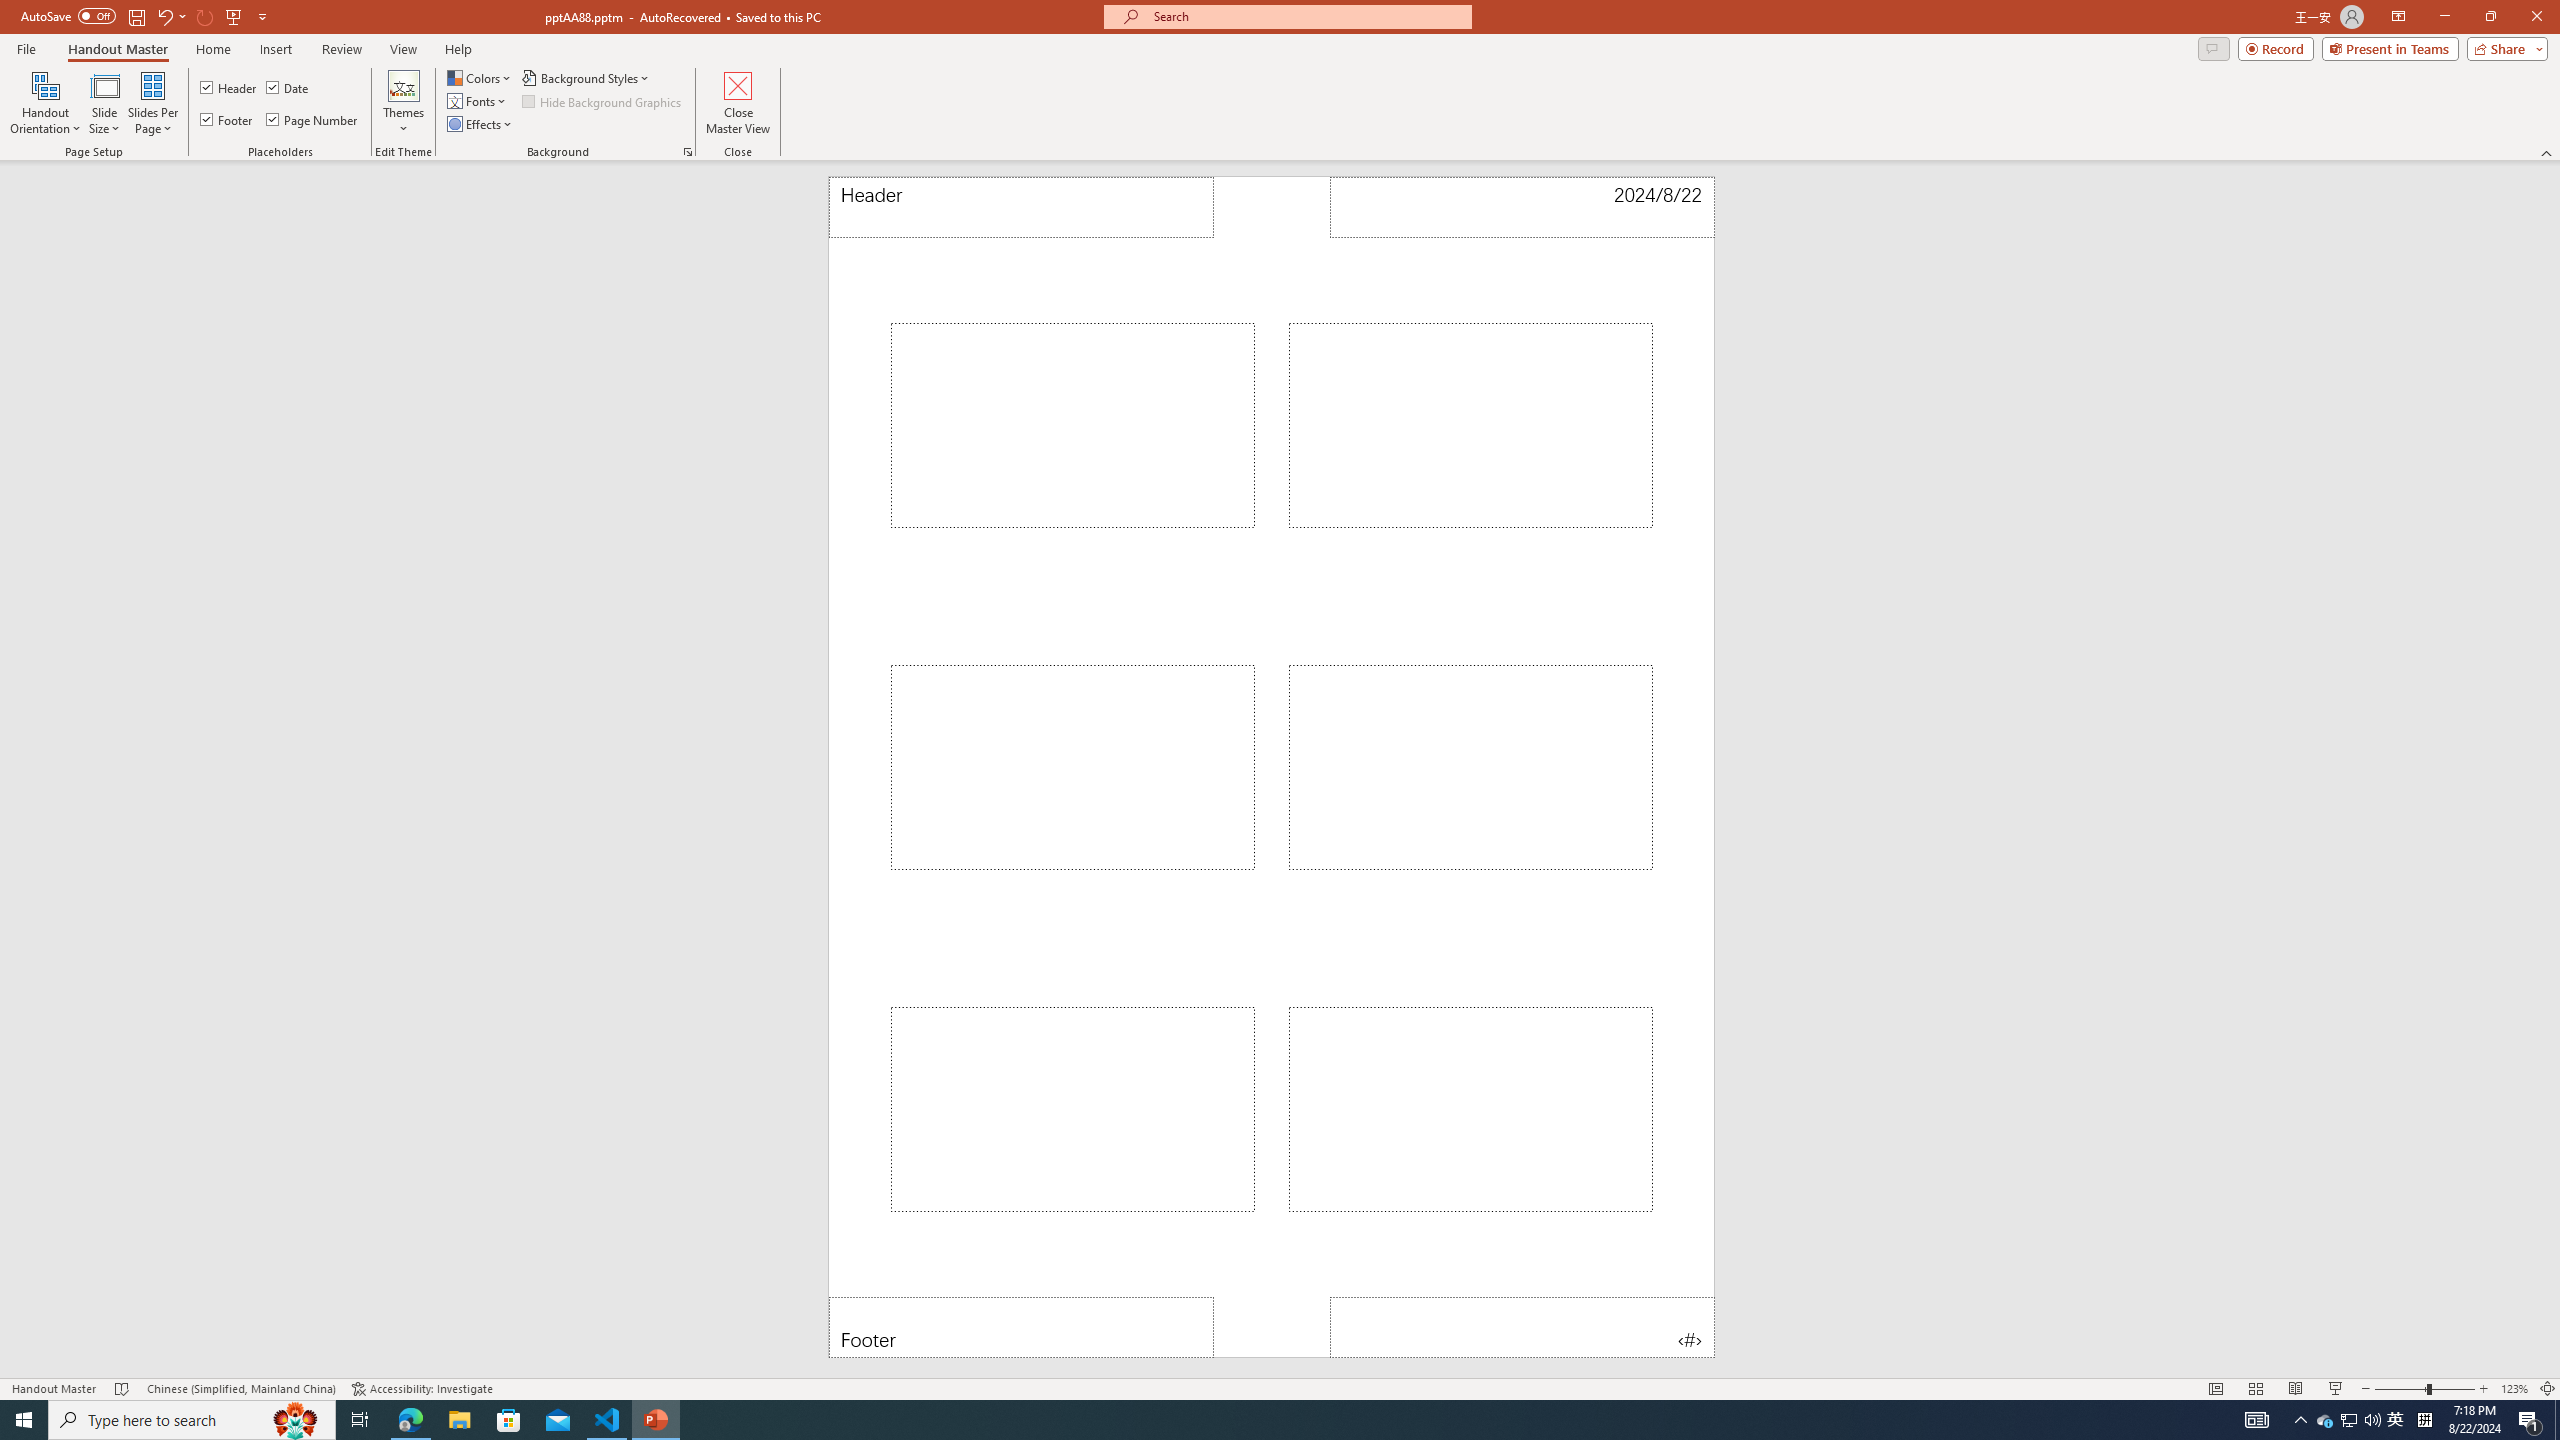 The height and width of the screenshot is (1440, 2560). I want to click on Colors, so click(480, 78).